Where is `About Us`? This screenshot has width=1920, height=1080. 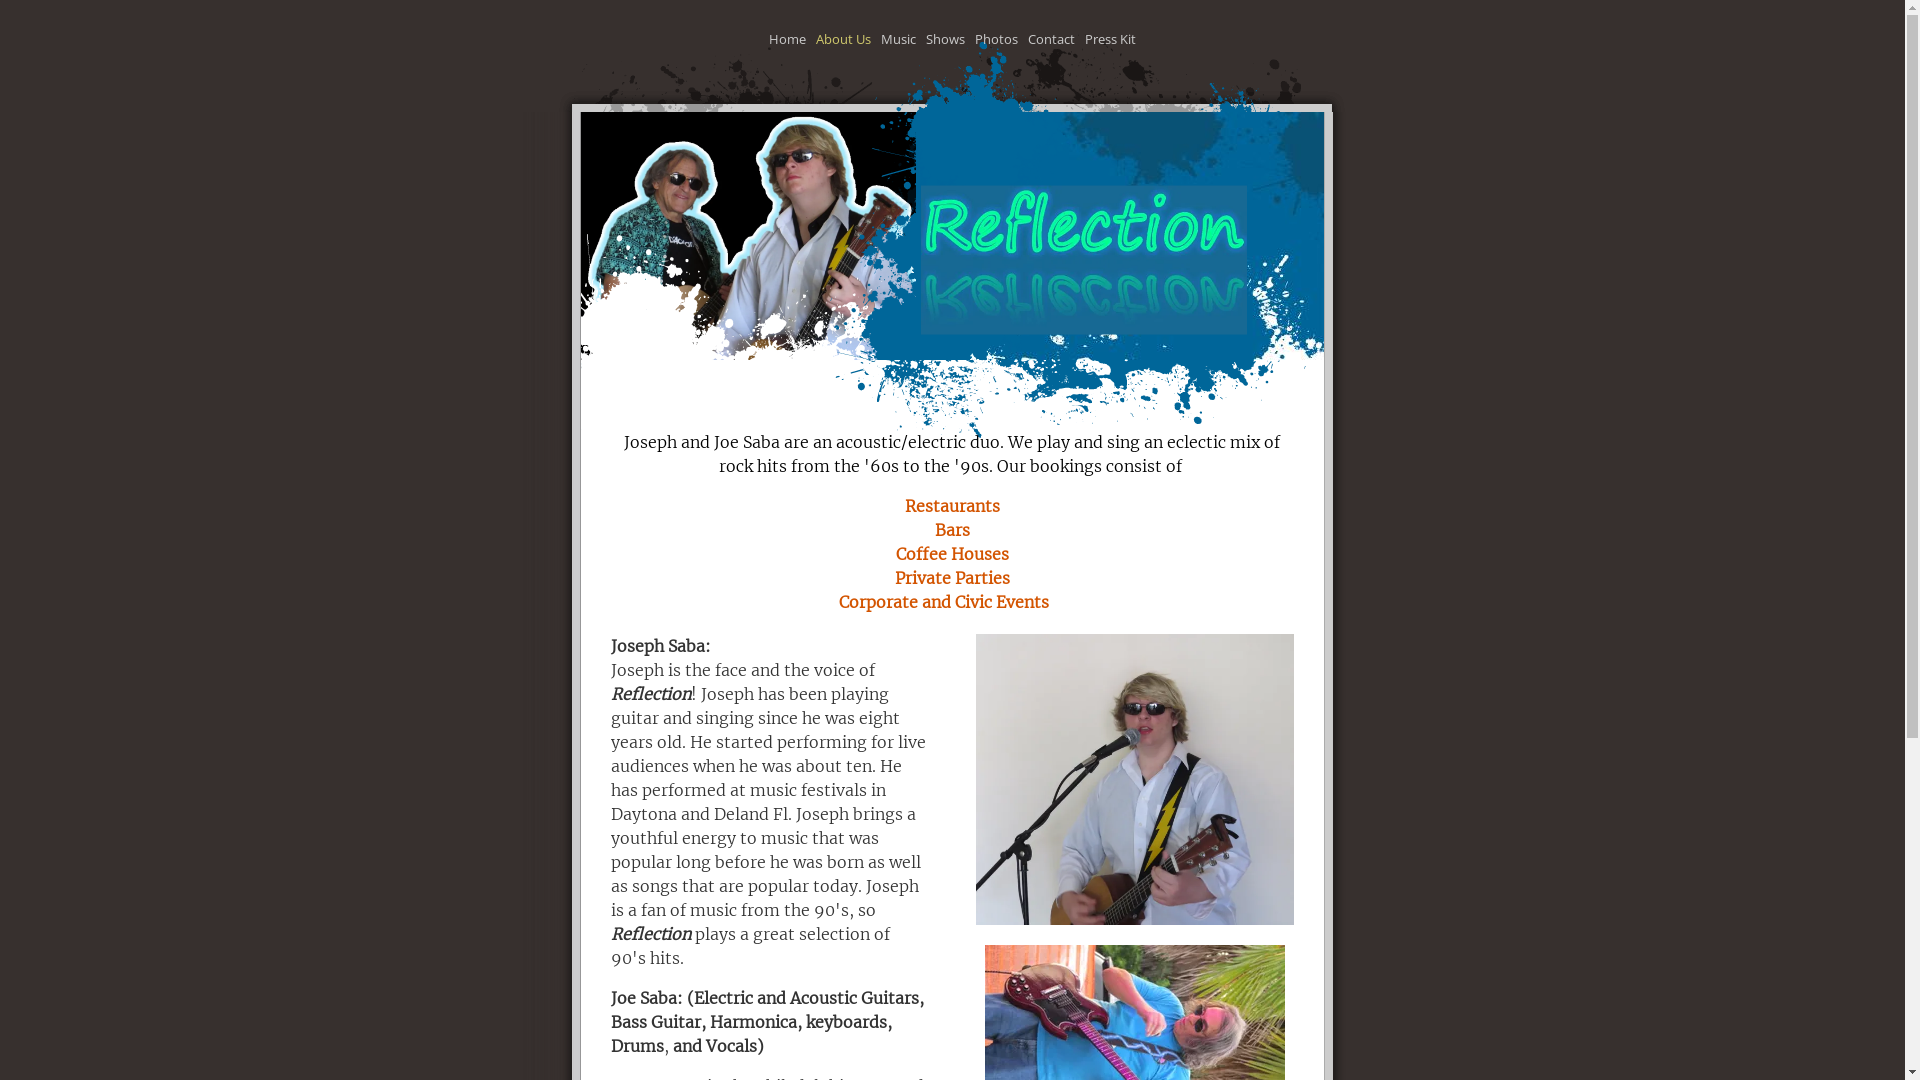 About Us is located at coordinates (844, 40).